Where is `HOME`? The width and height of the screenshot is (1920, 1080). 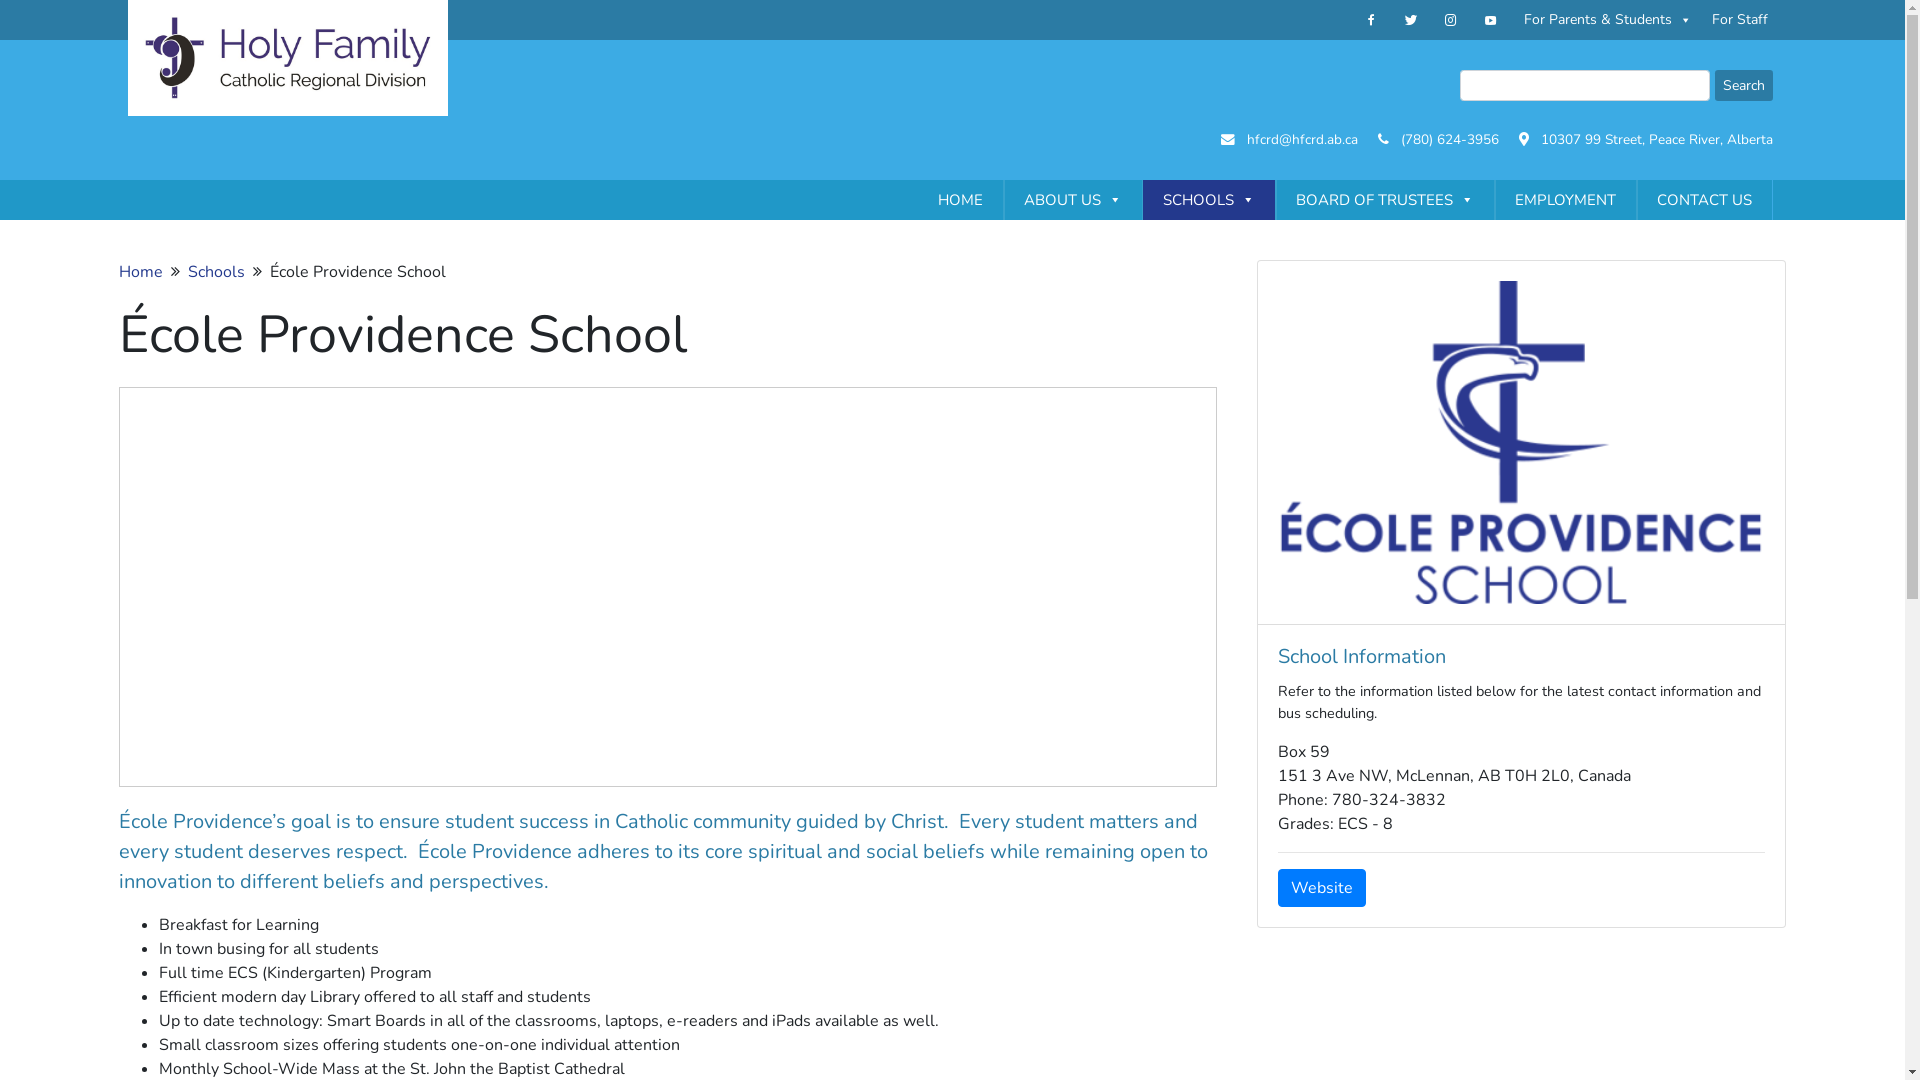 HOME is located at coordinates (960, 200).